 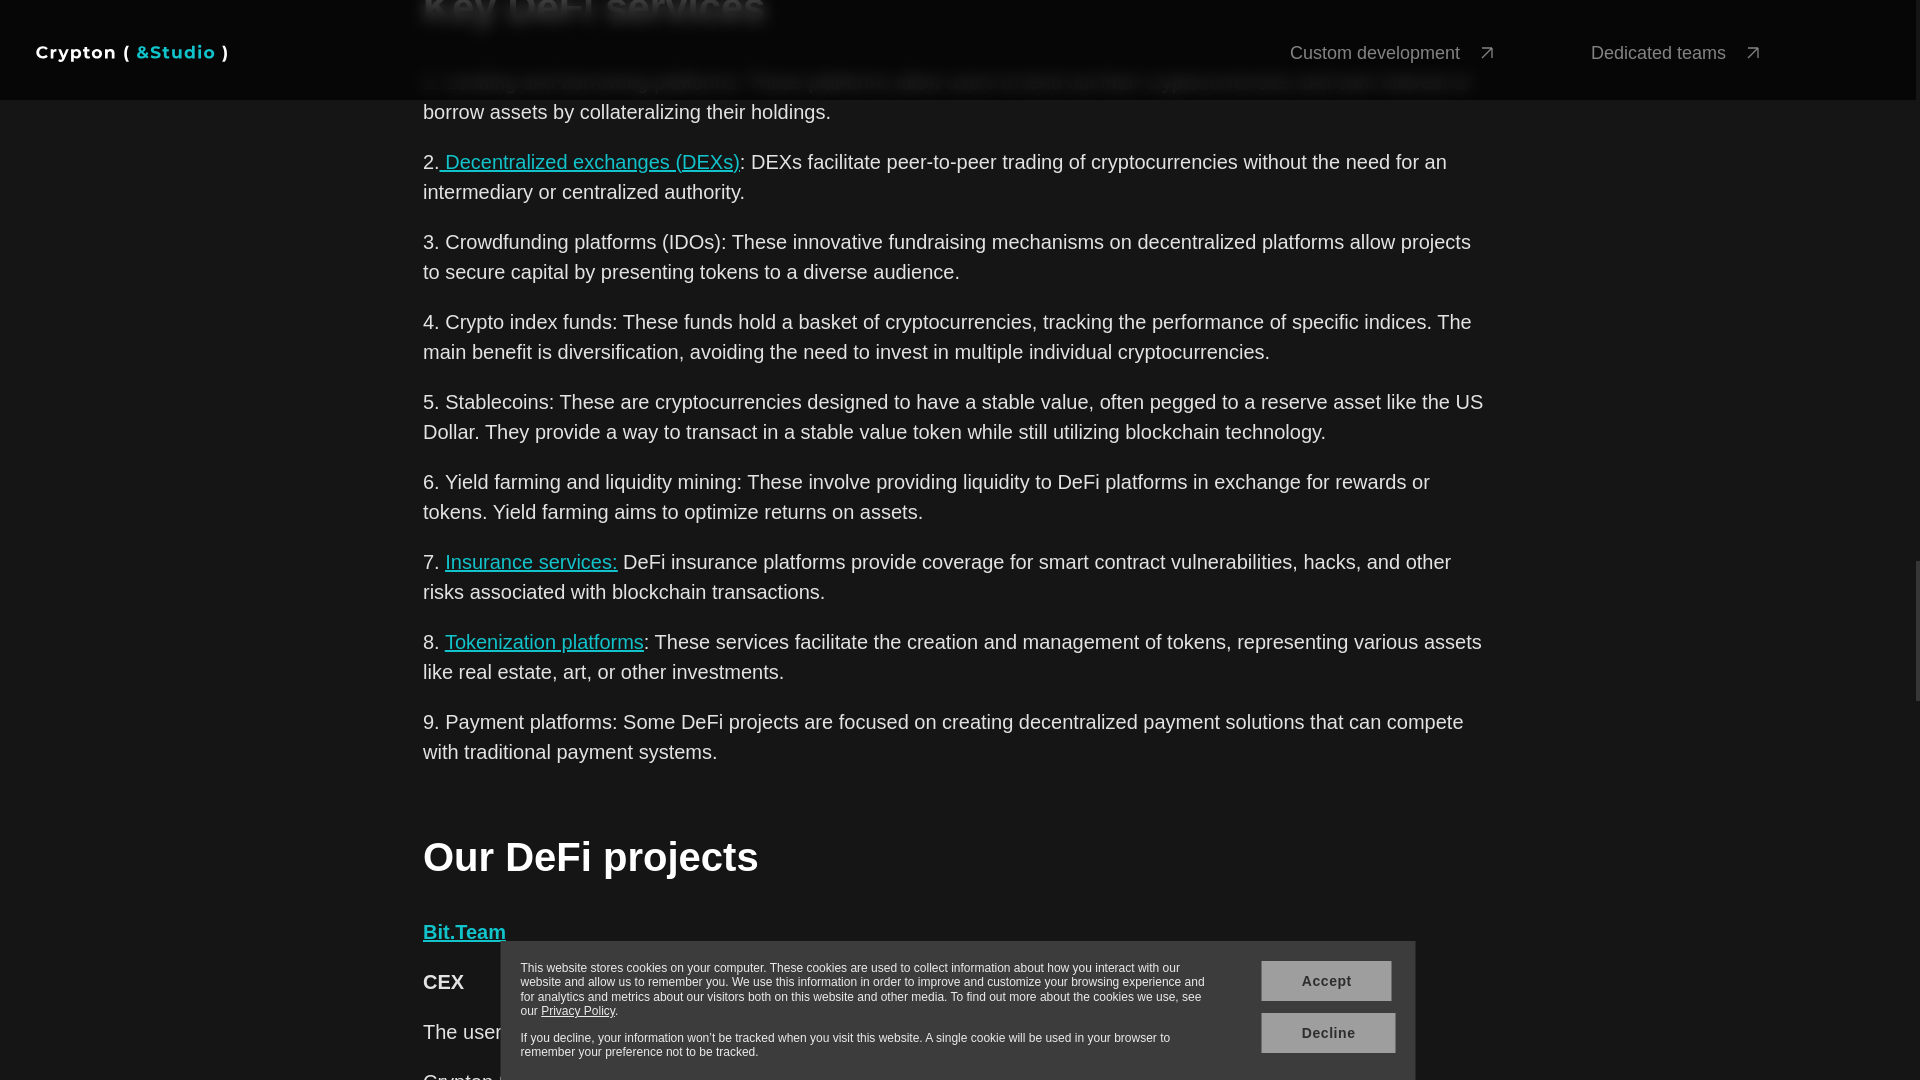 I want to click on Insurance services:, so click(x=530, y=562).